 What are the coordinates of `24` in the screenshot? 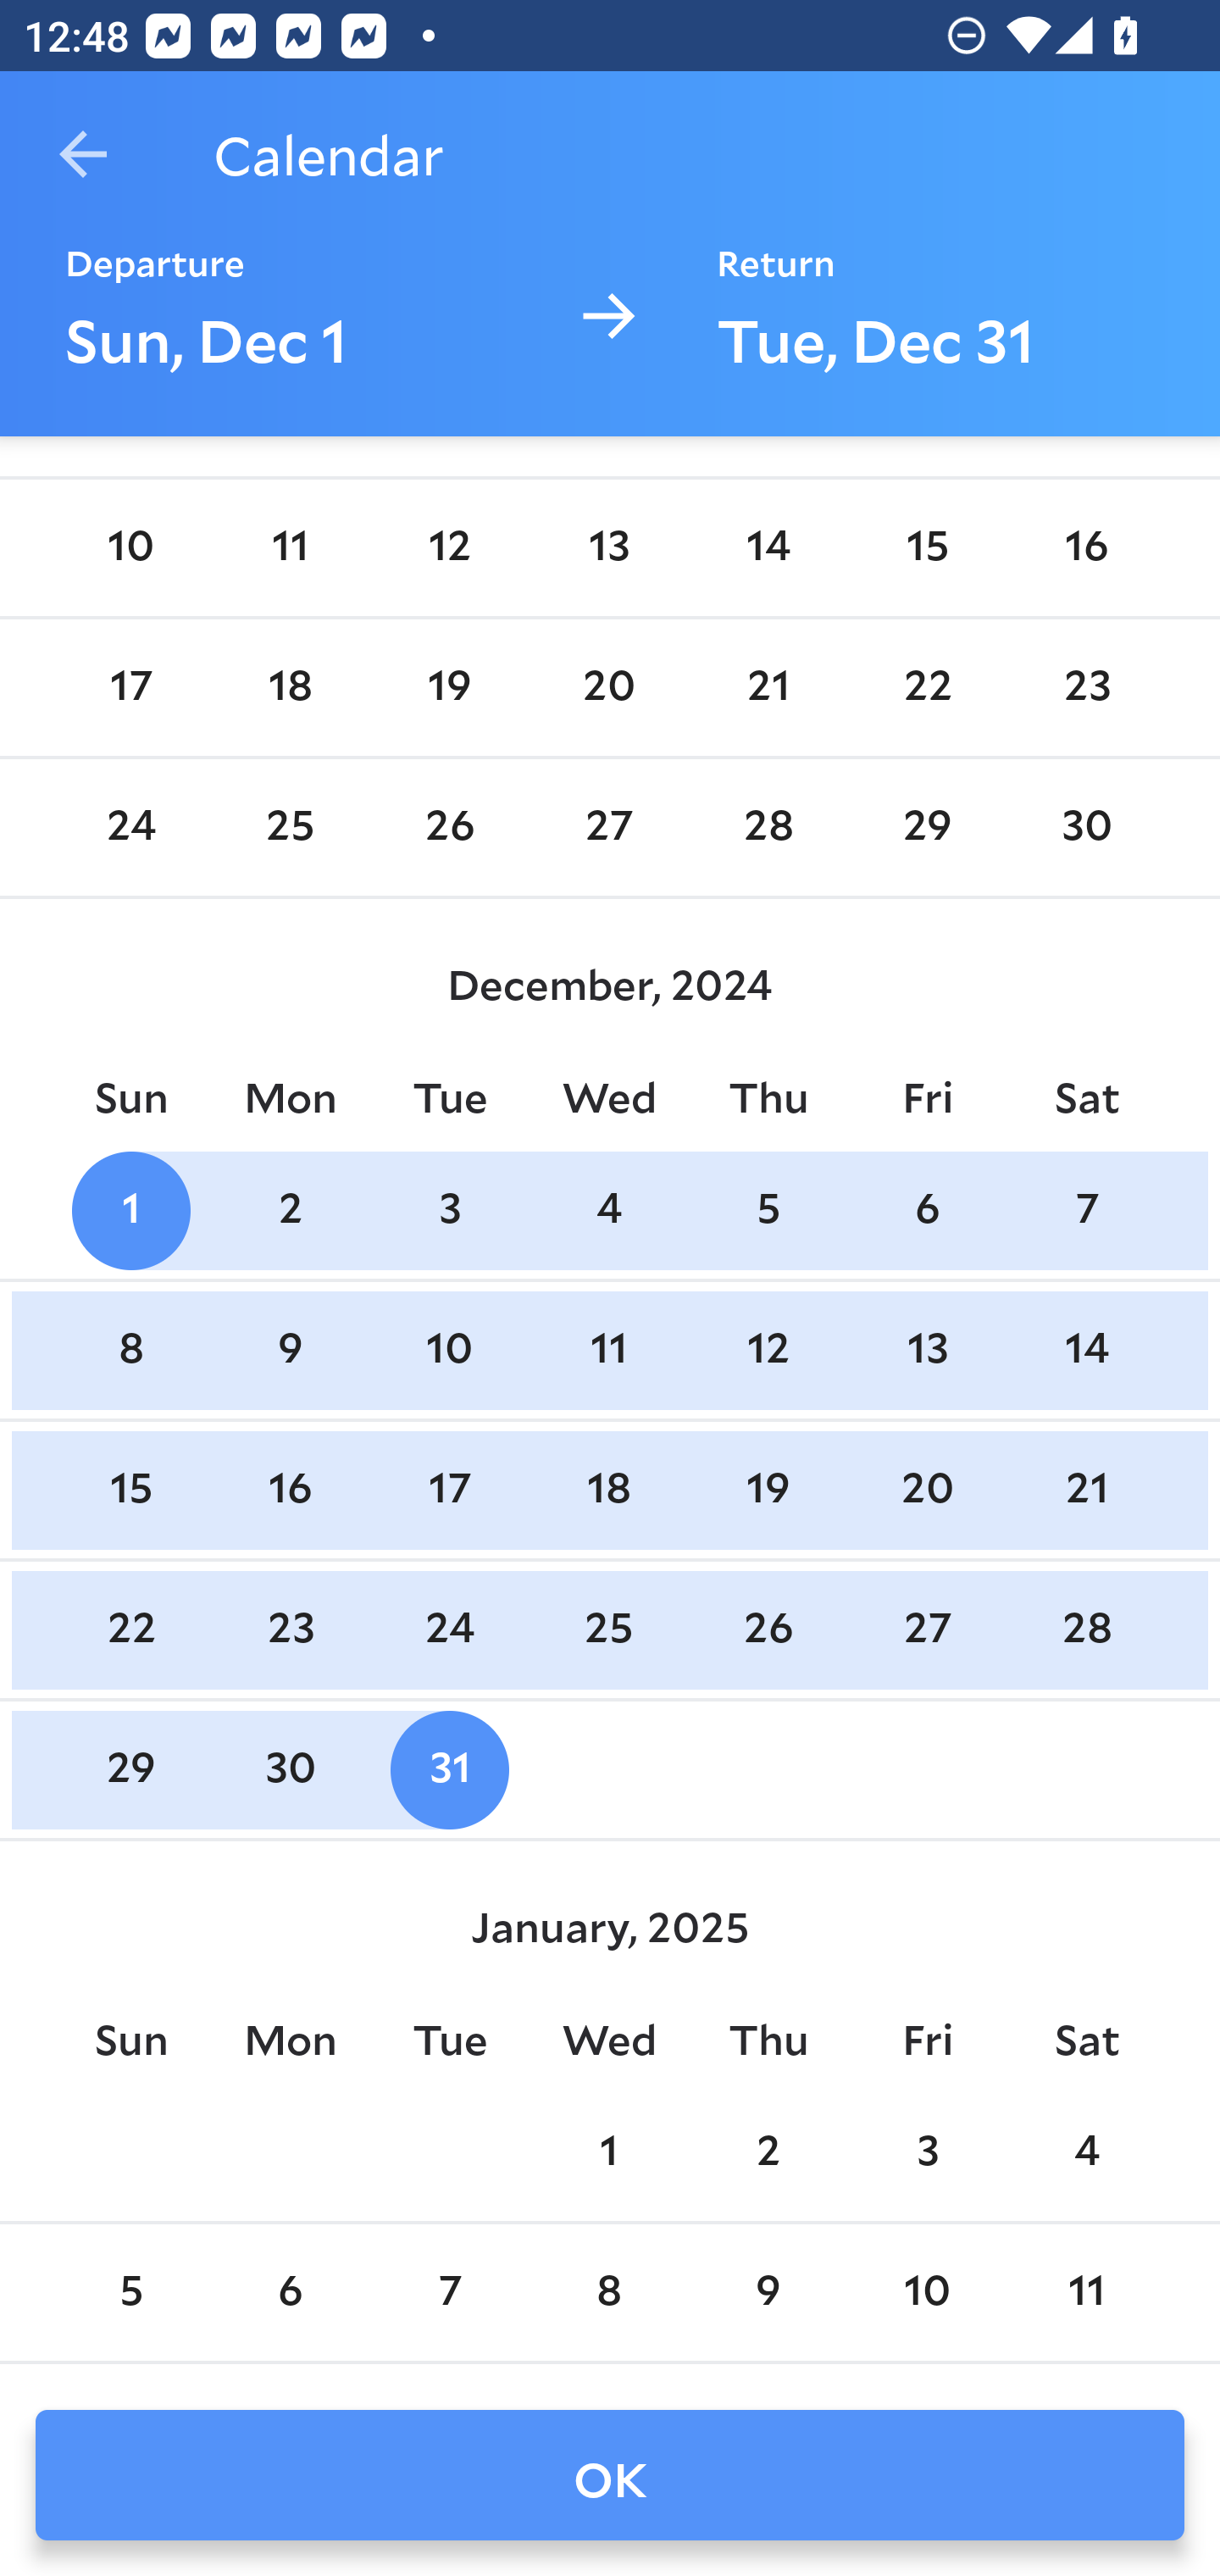 It's located at (449, 1630).